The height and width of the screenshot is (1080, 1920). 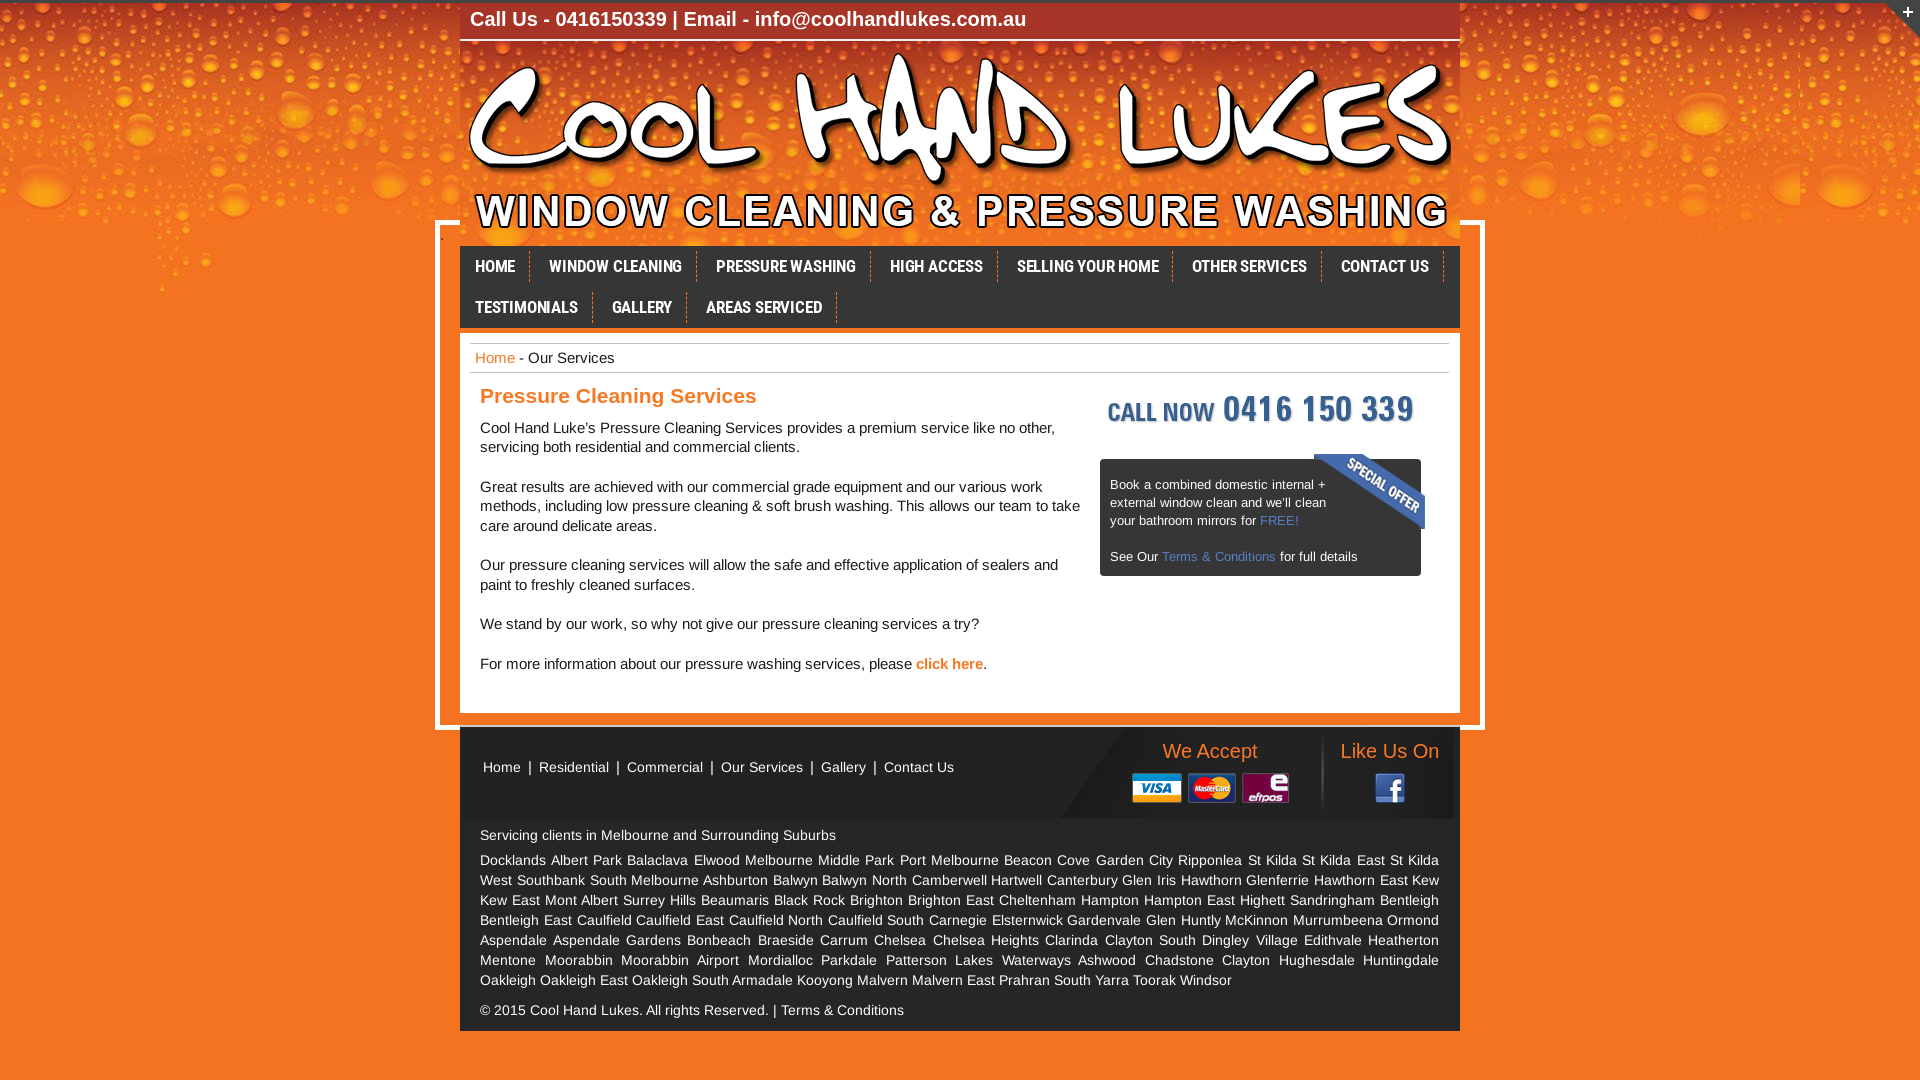 I want to click on Terms & Conditions, so click(x=842, y=1010).